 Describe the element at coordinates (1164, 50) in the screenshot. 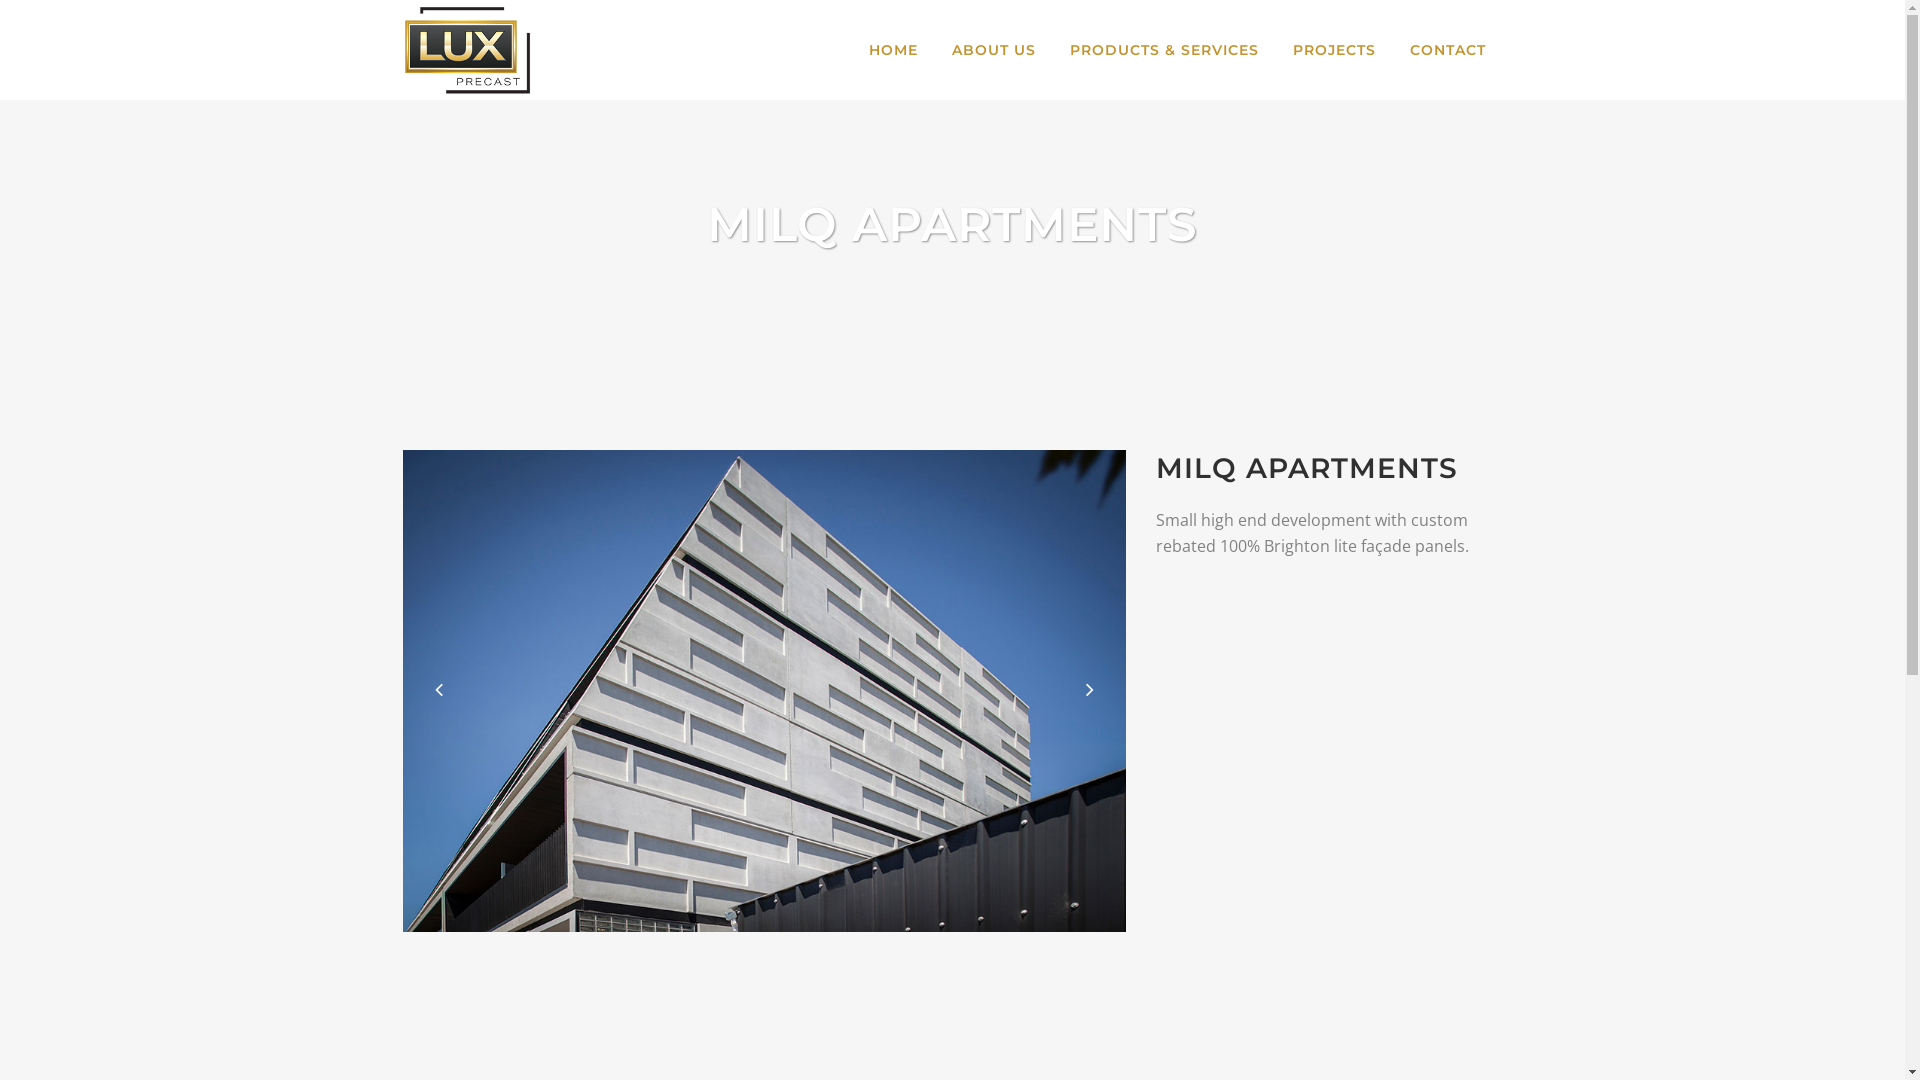

I see `PRODUCTS & SERVICES` at that location.